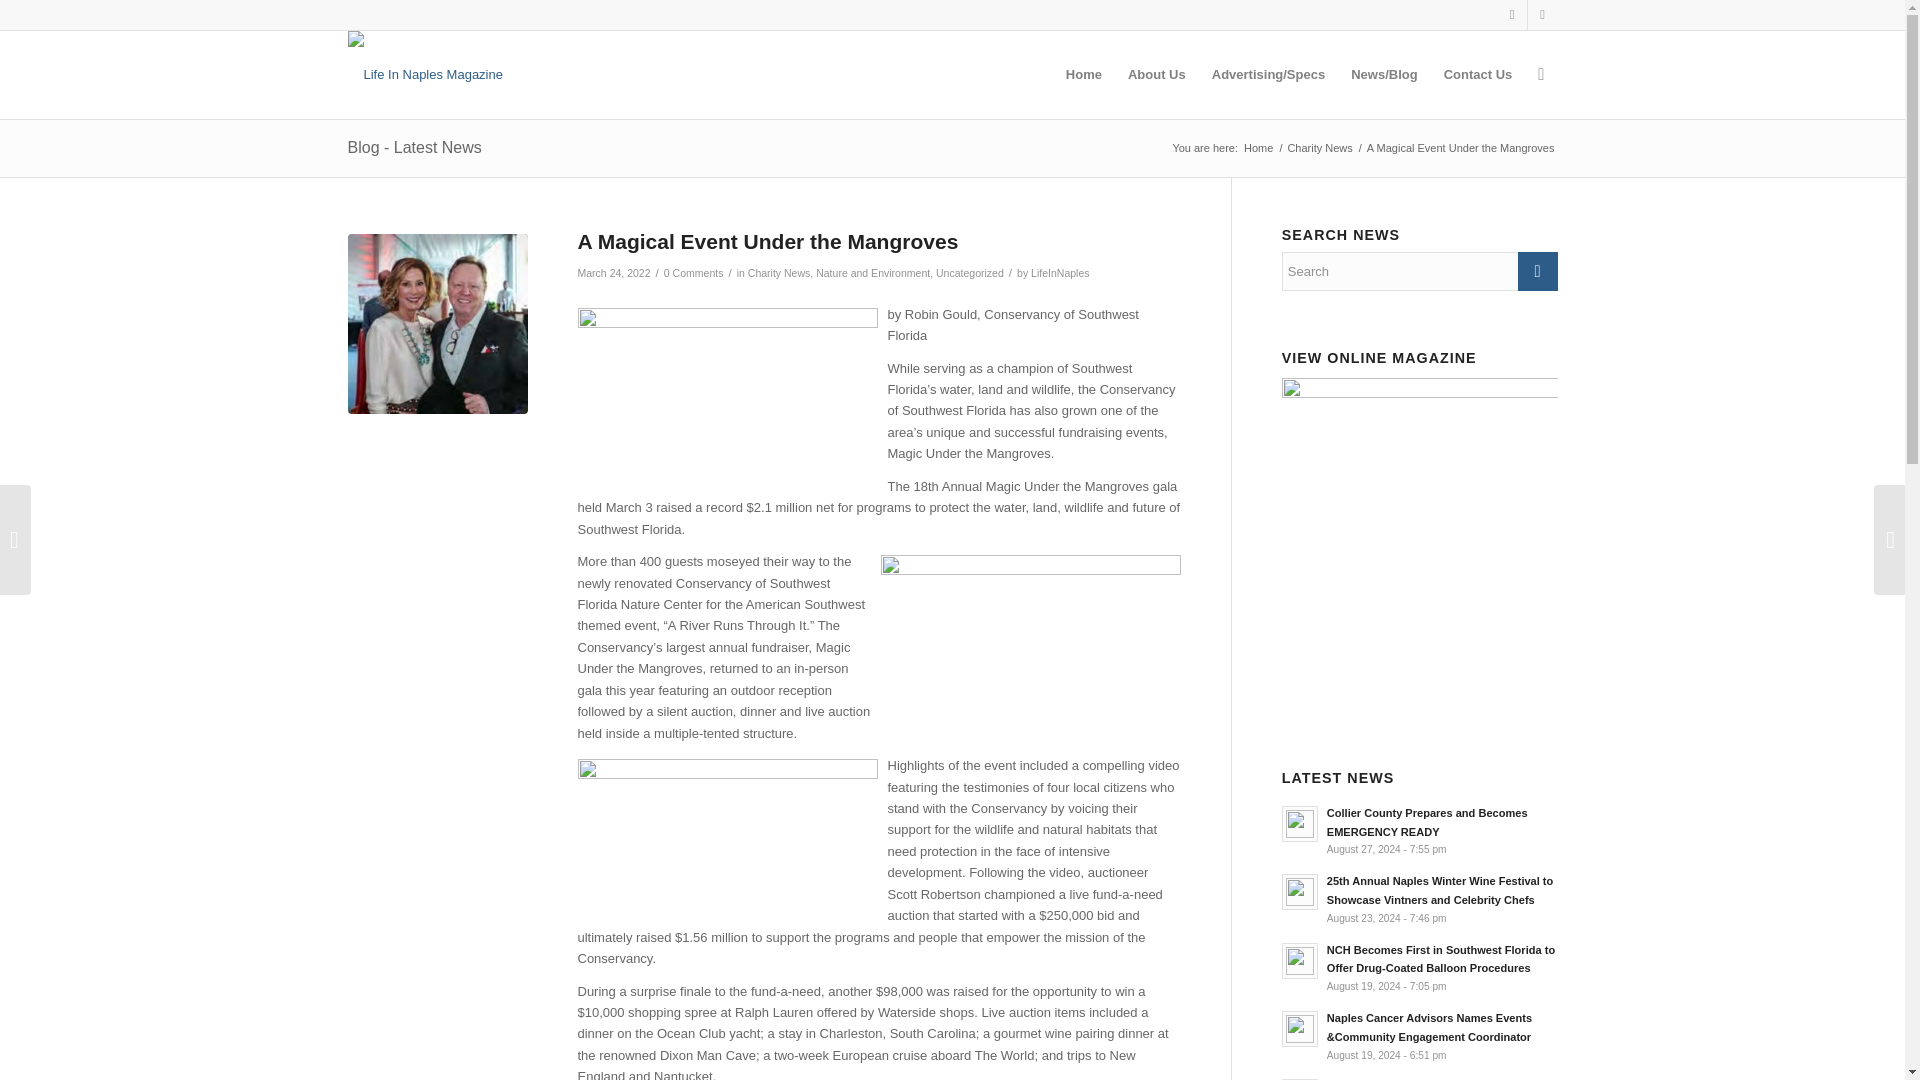 The image size is (1920, 1080). I want to click on Contact Us, so click(1478, 74).